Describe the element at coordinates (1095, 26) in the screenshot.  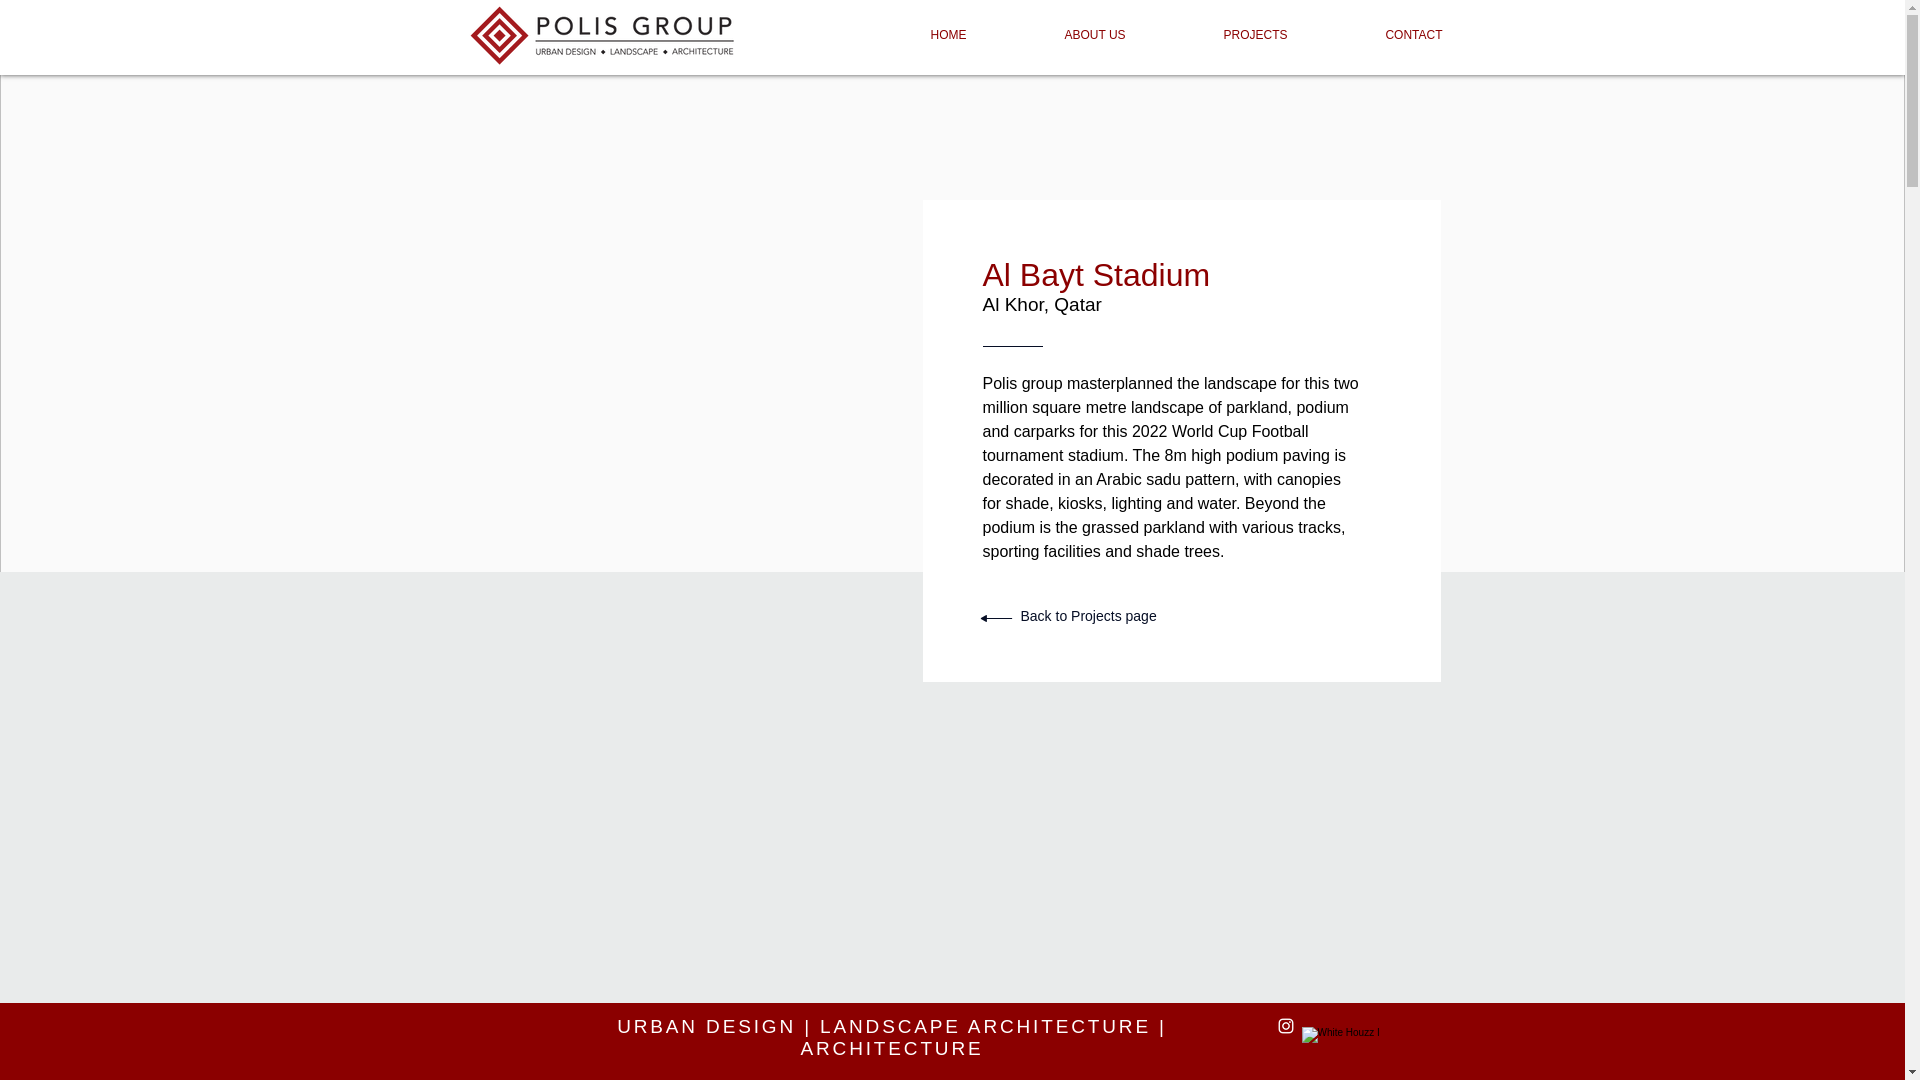
I see `ABOUT US` at that location.